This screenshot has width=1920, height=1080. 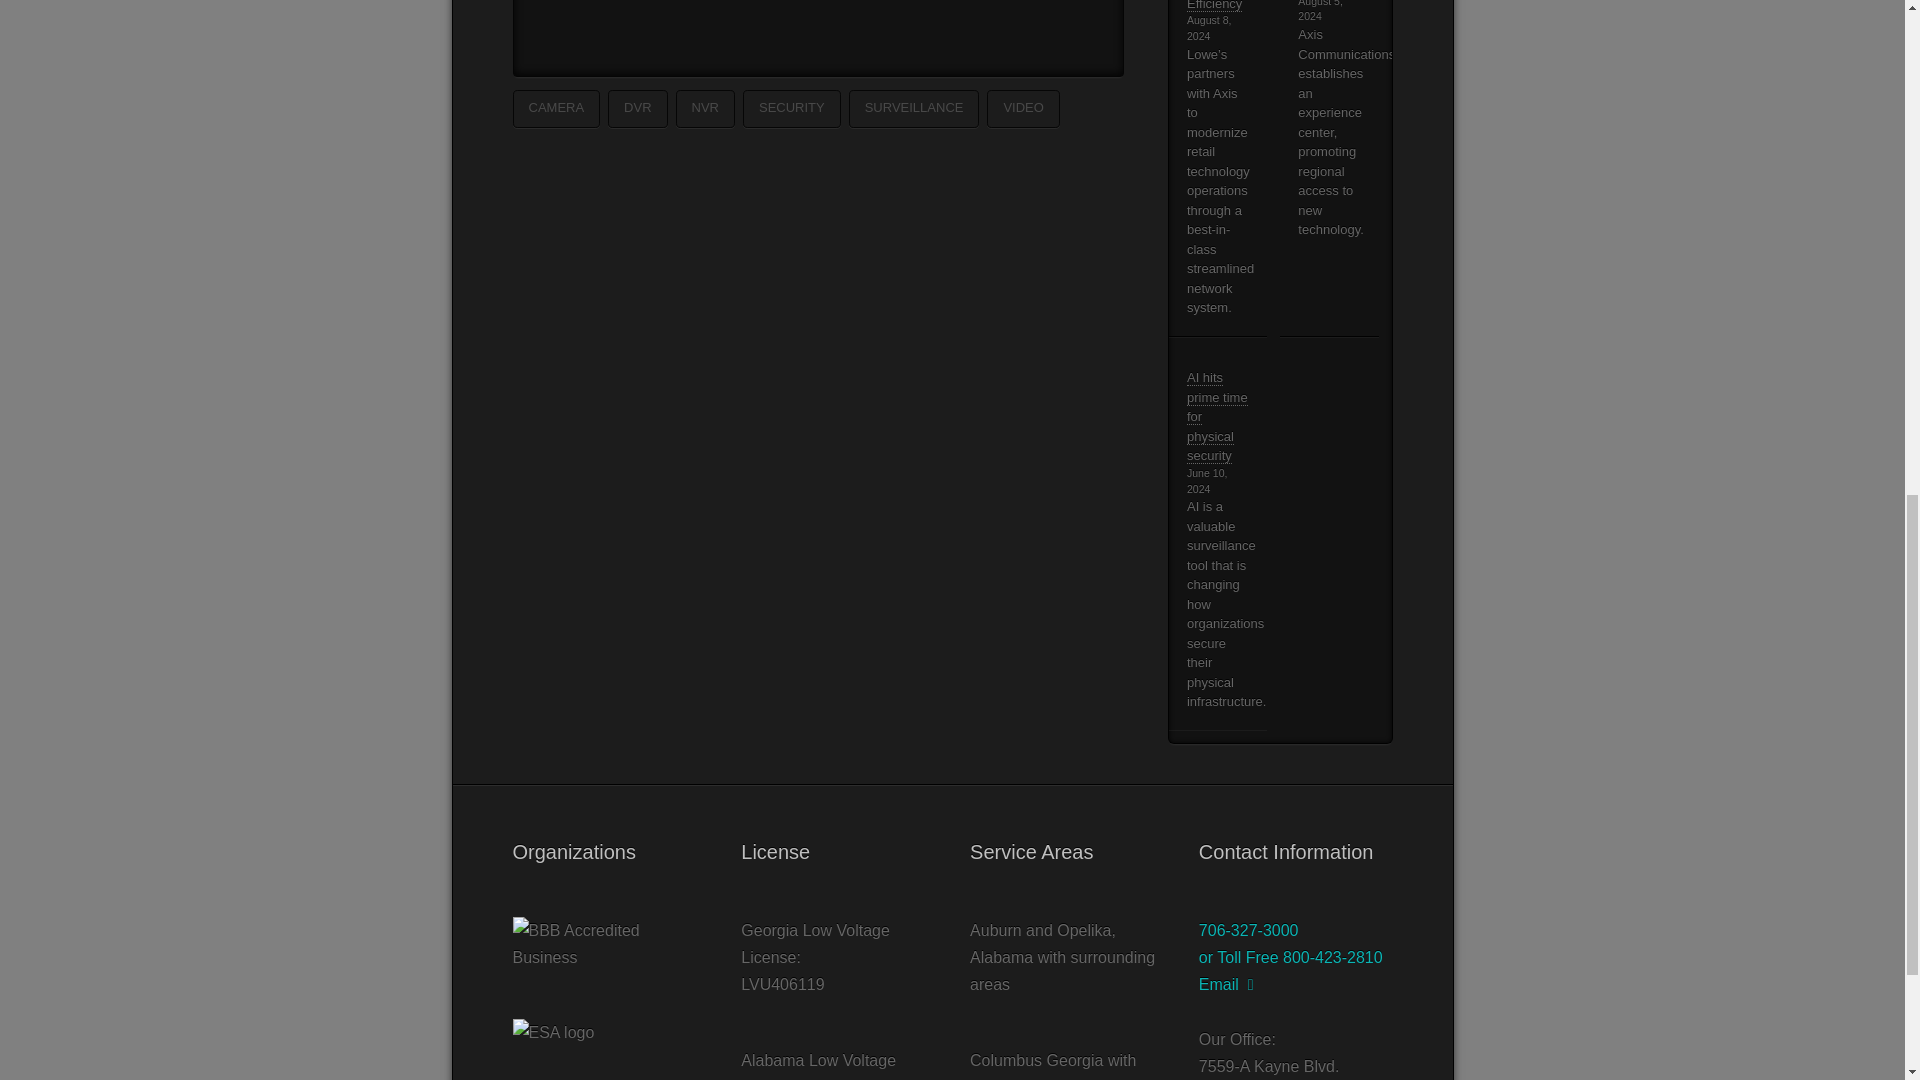 What do you see at coordinates (792, 108) in the screenshot?
I see `SECURITY` at bounding box center [792, 108].